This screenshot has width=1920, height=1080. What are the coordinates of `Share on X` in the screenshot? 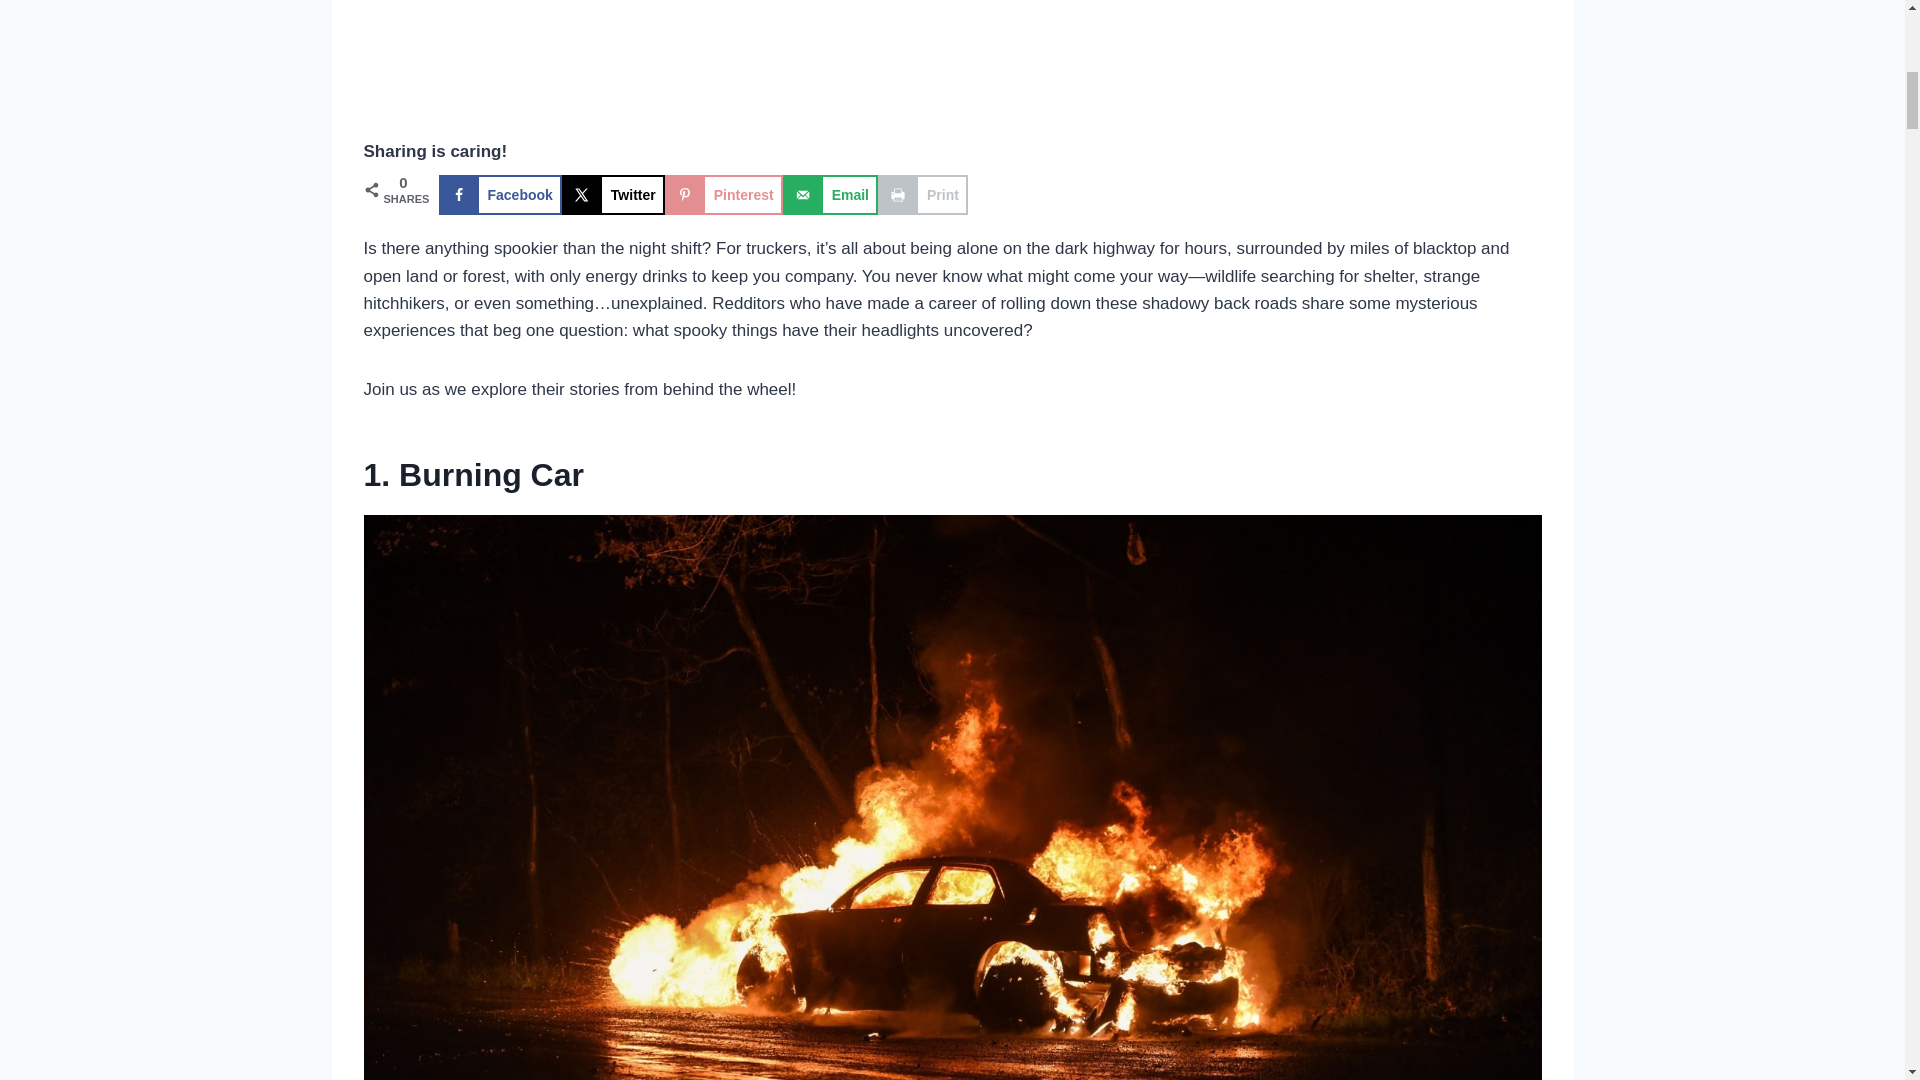 It's located at (613, 194).